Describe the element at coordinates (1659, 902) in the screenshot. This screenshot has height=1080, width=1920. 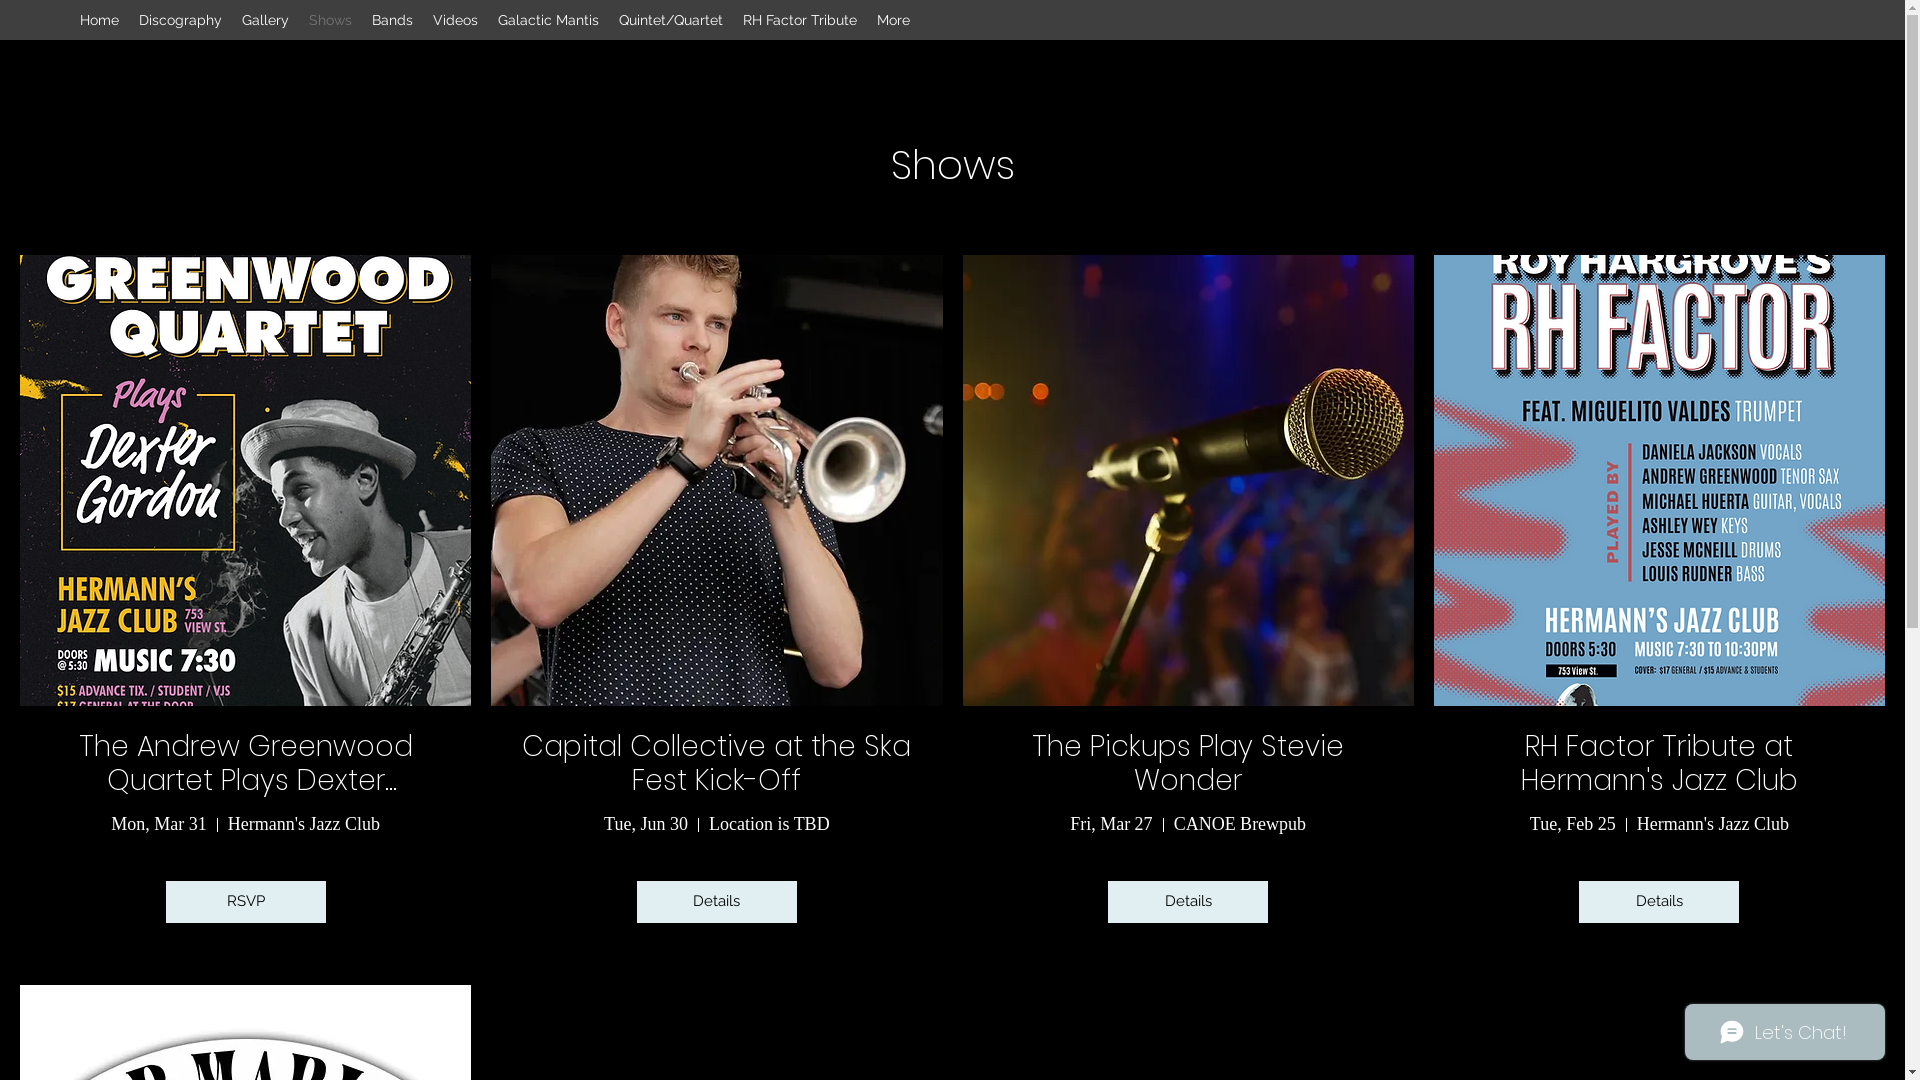
I see `Details` at that location.